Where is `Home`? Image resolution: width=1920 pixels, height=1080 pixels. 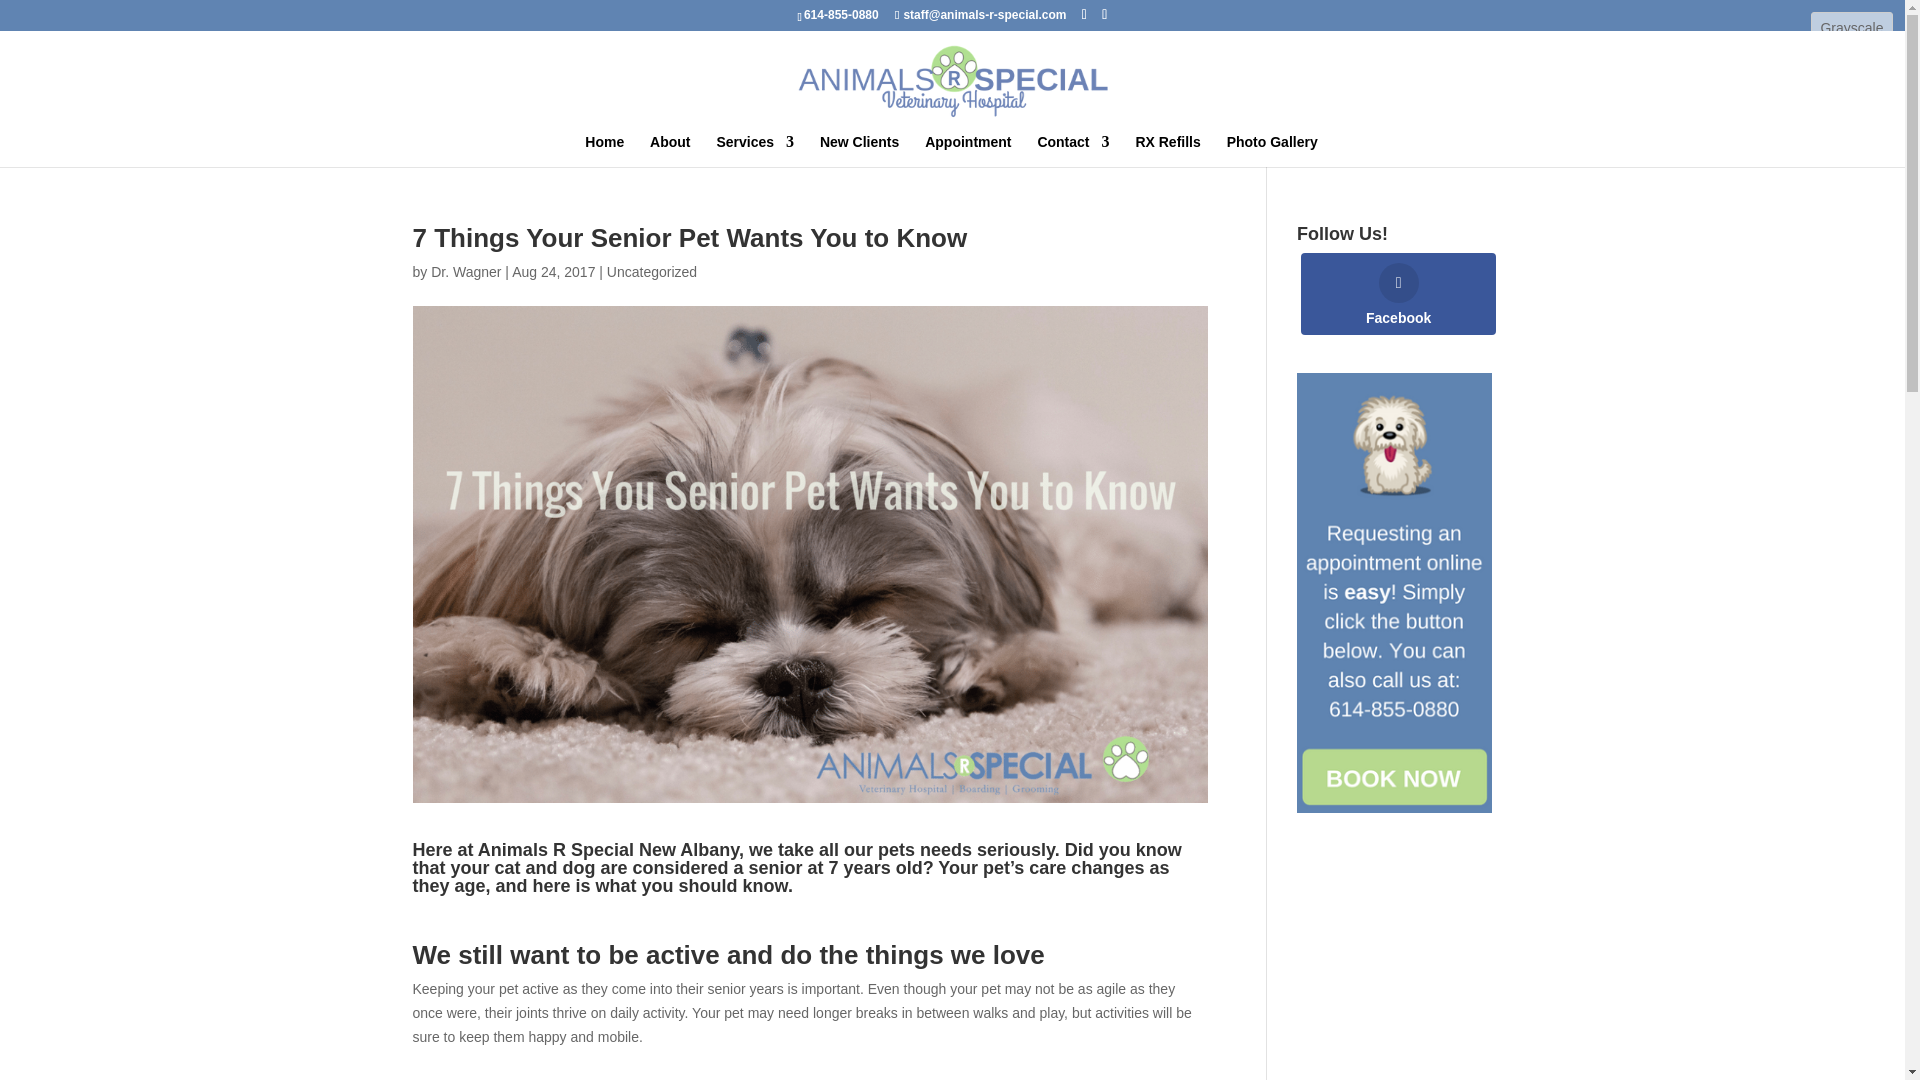 Home is located at coordinates (604, 151).